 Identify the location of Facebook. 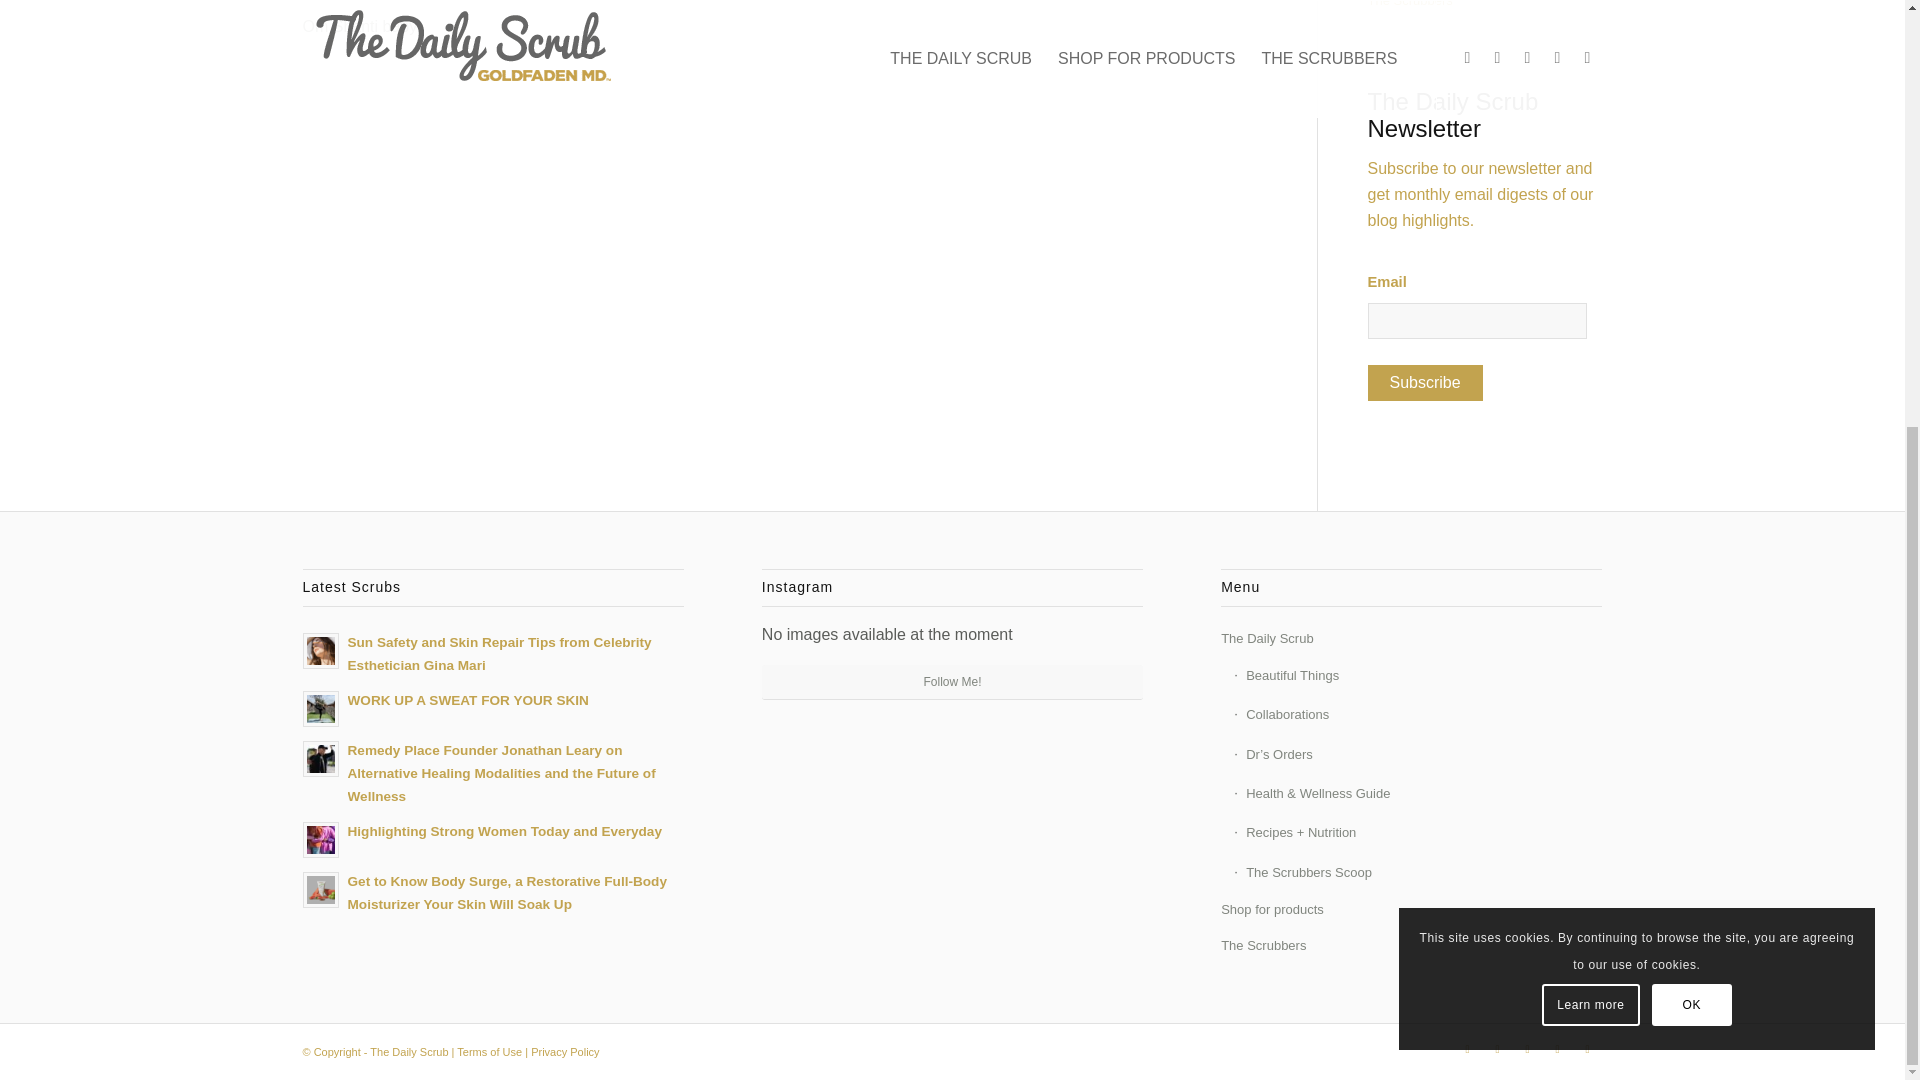
(1497, 1048).